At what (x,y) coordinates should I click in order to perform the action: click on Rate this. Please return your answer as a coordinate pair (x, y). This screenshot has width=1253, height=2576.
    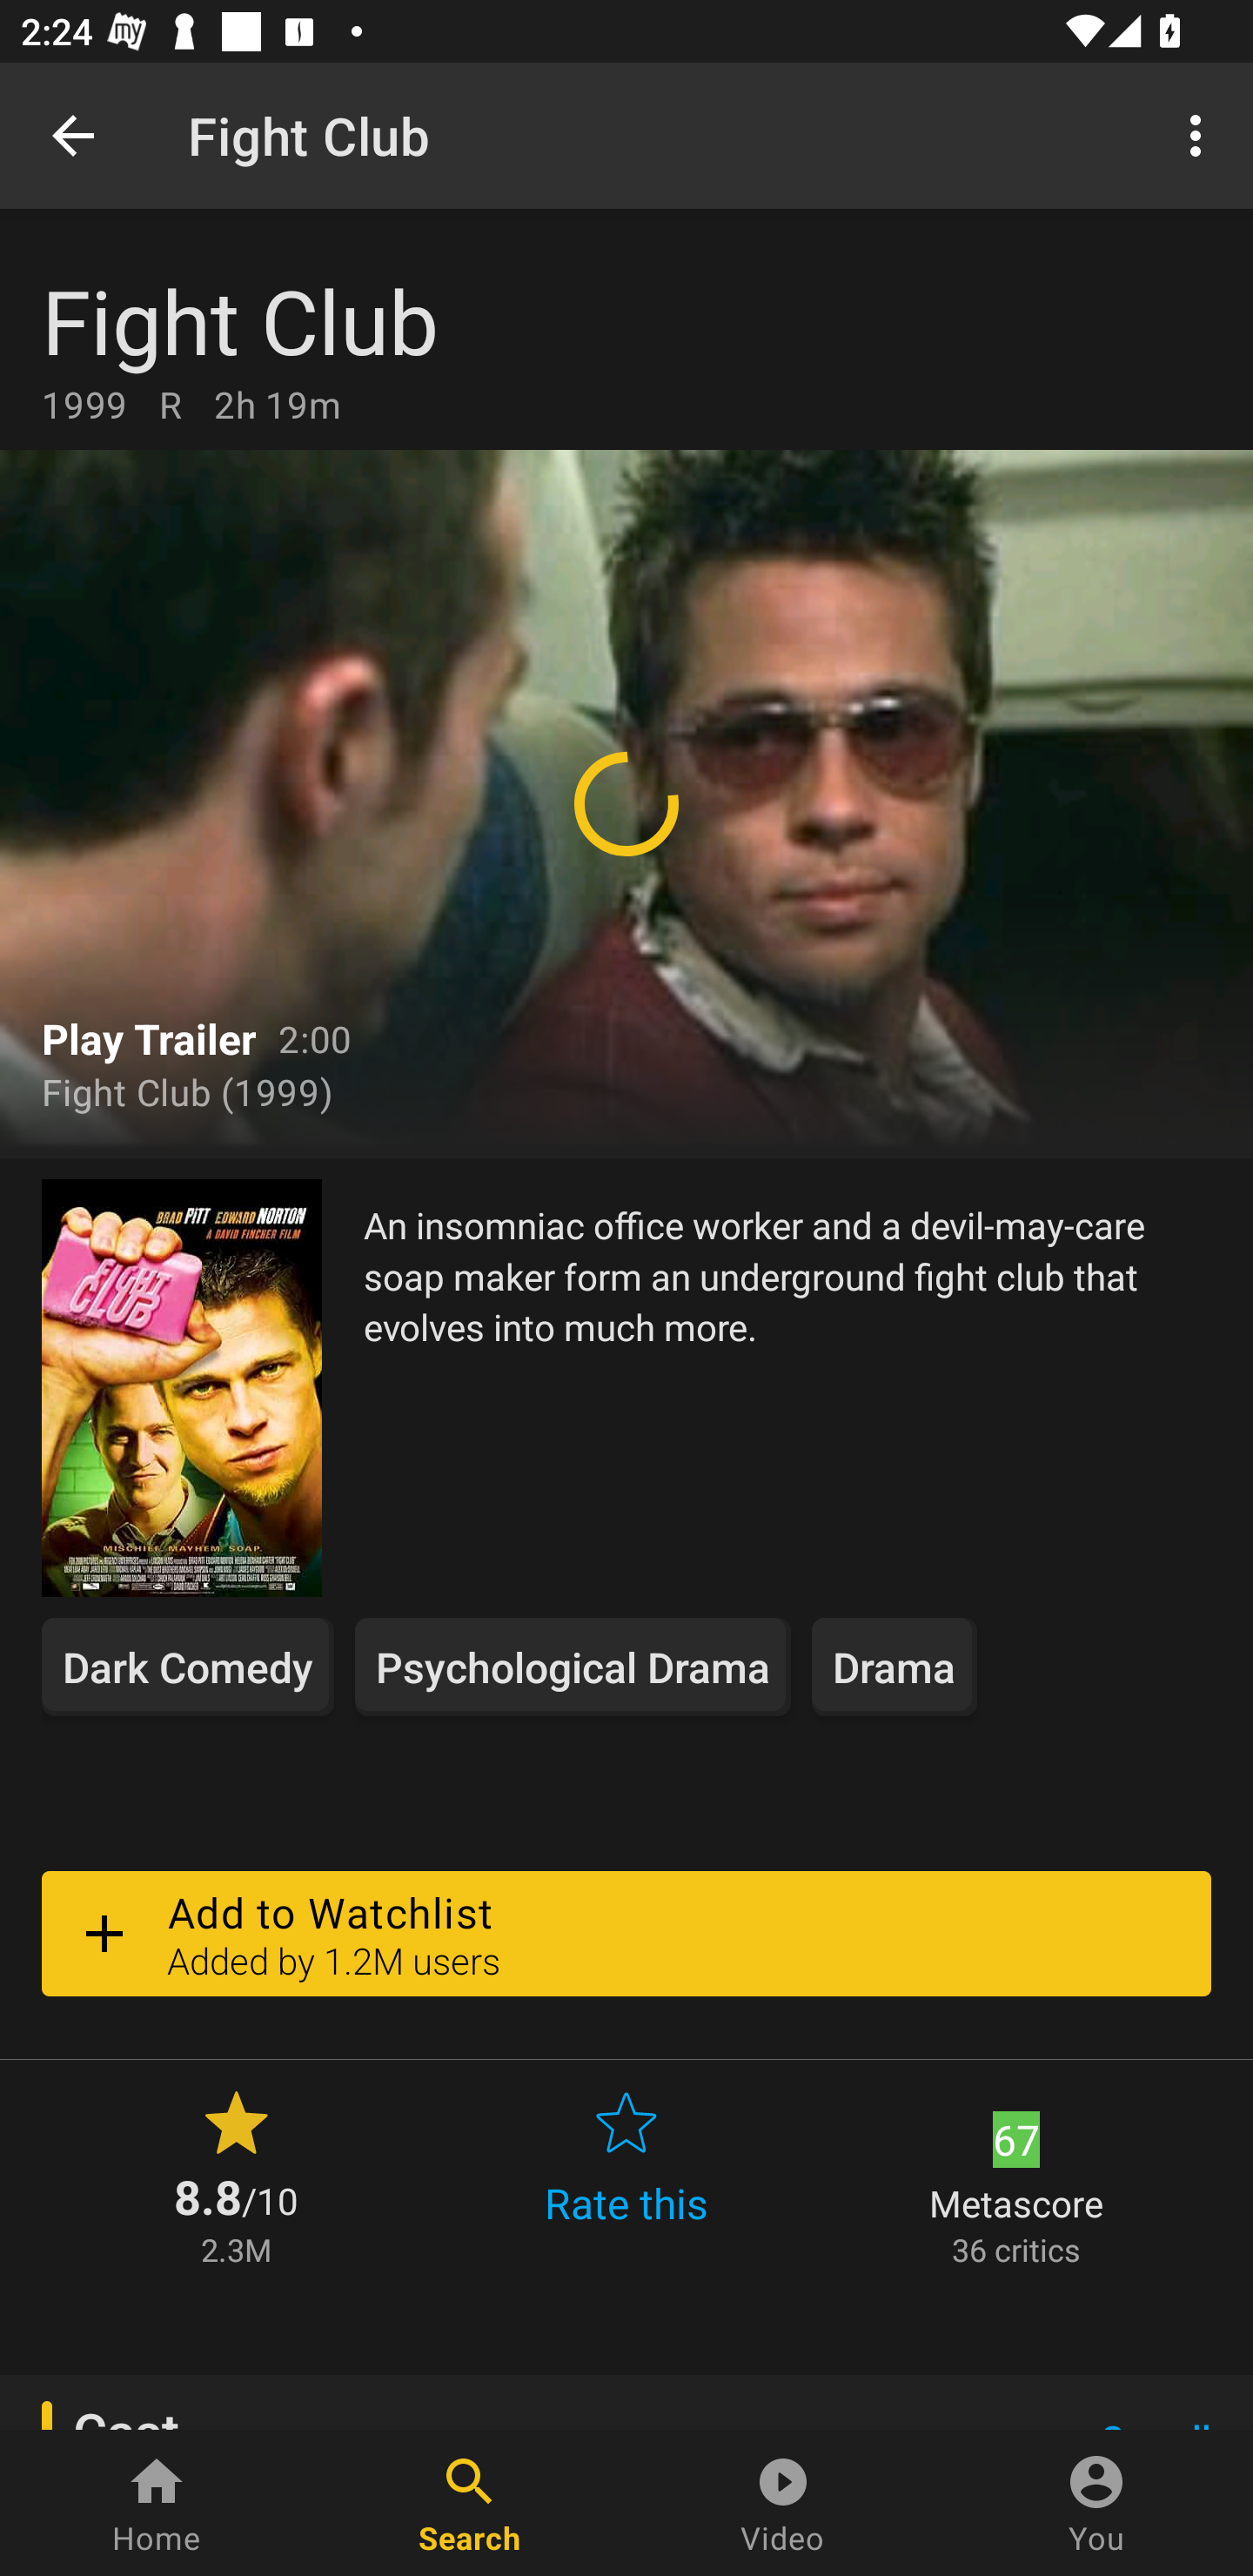
    Looking at the image, I should click on (626, 2175).